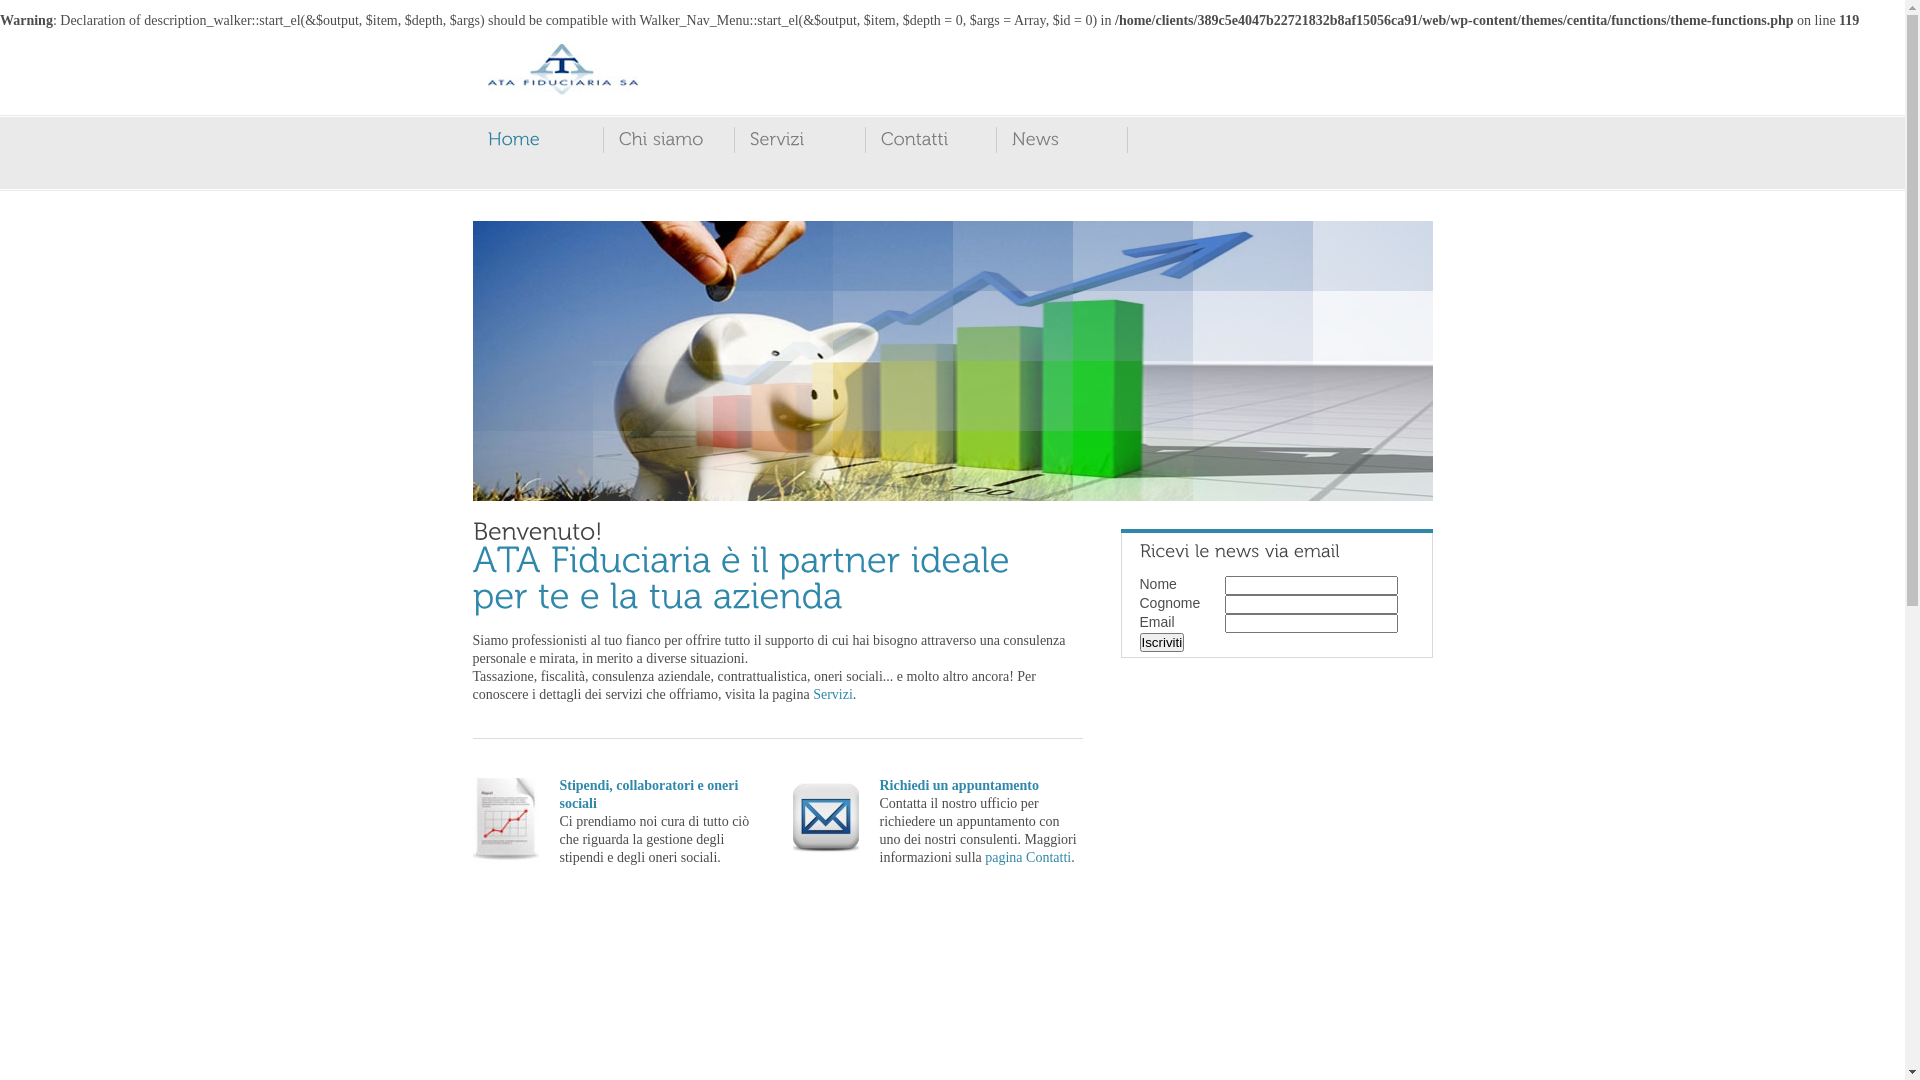 Image resolution: width=1920 pixels, height=1080 pixels. I want to click on 2, so click(926, 480).